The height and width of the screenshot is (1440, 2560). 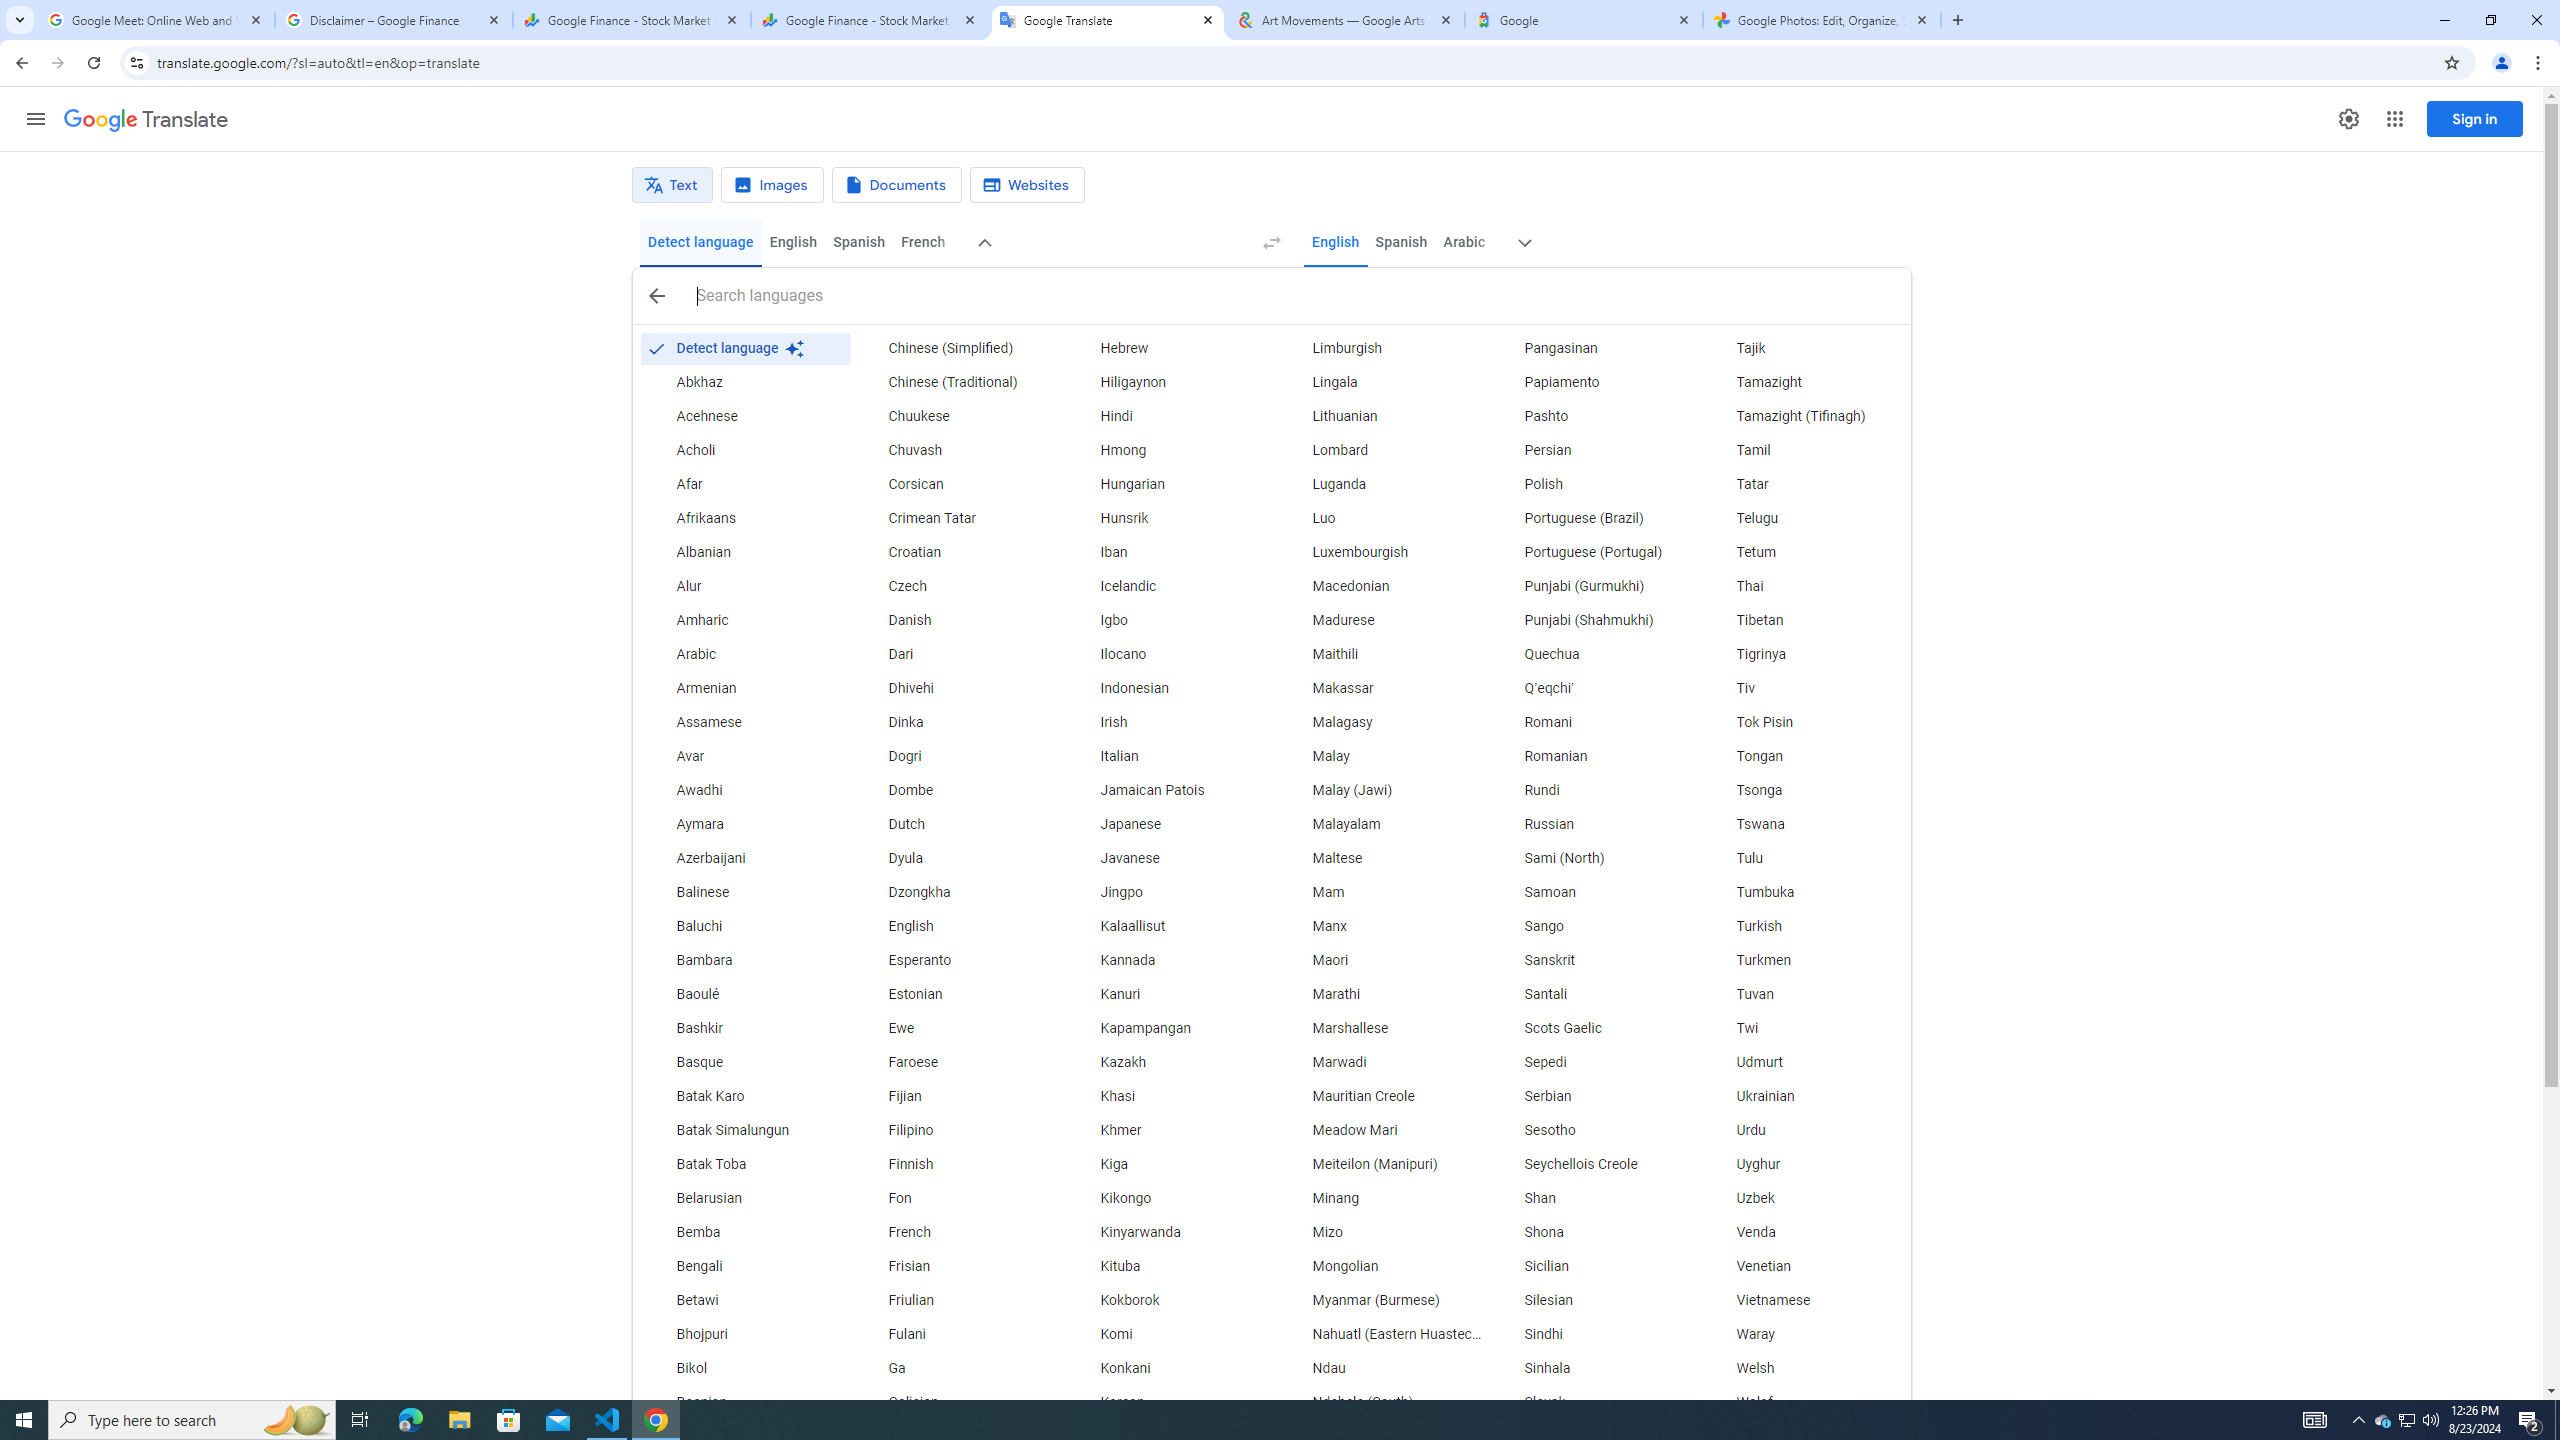 I want to click on Tibetan, so click(x=1804, y=620).